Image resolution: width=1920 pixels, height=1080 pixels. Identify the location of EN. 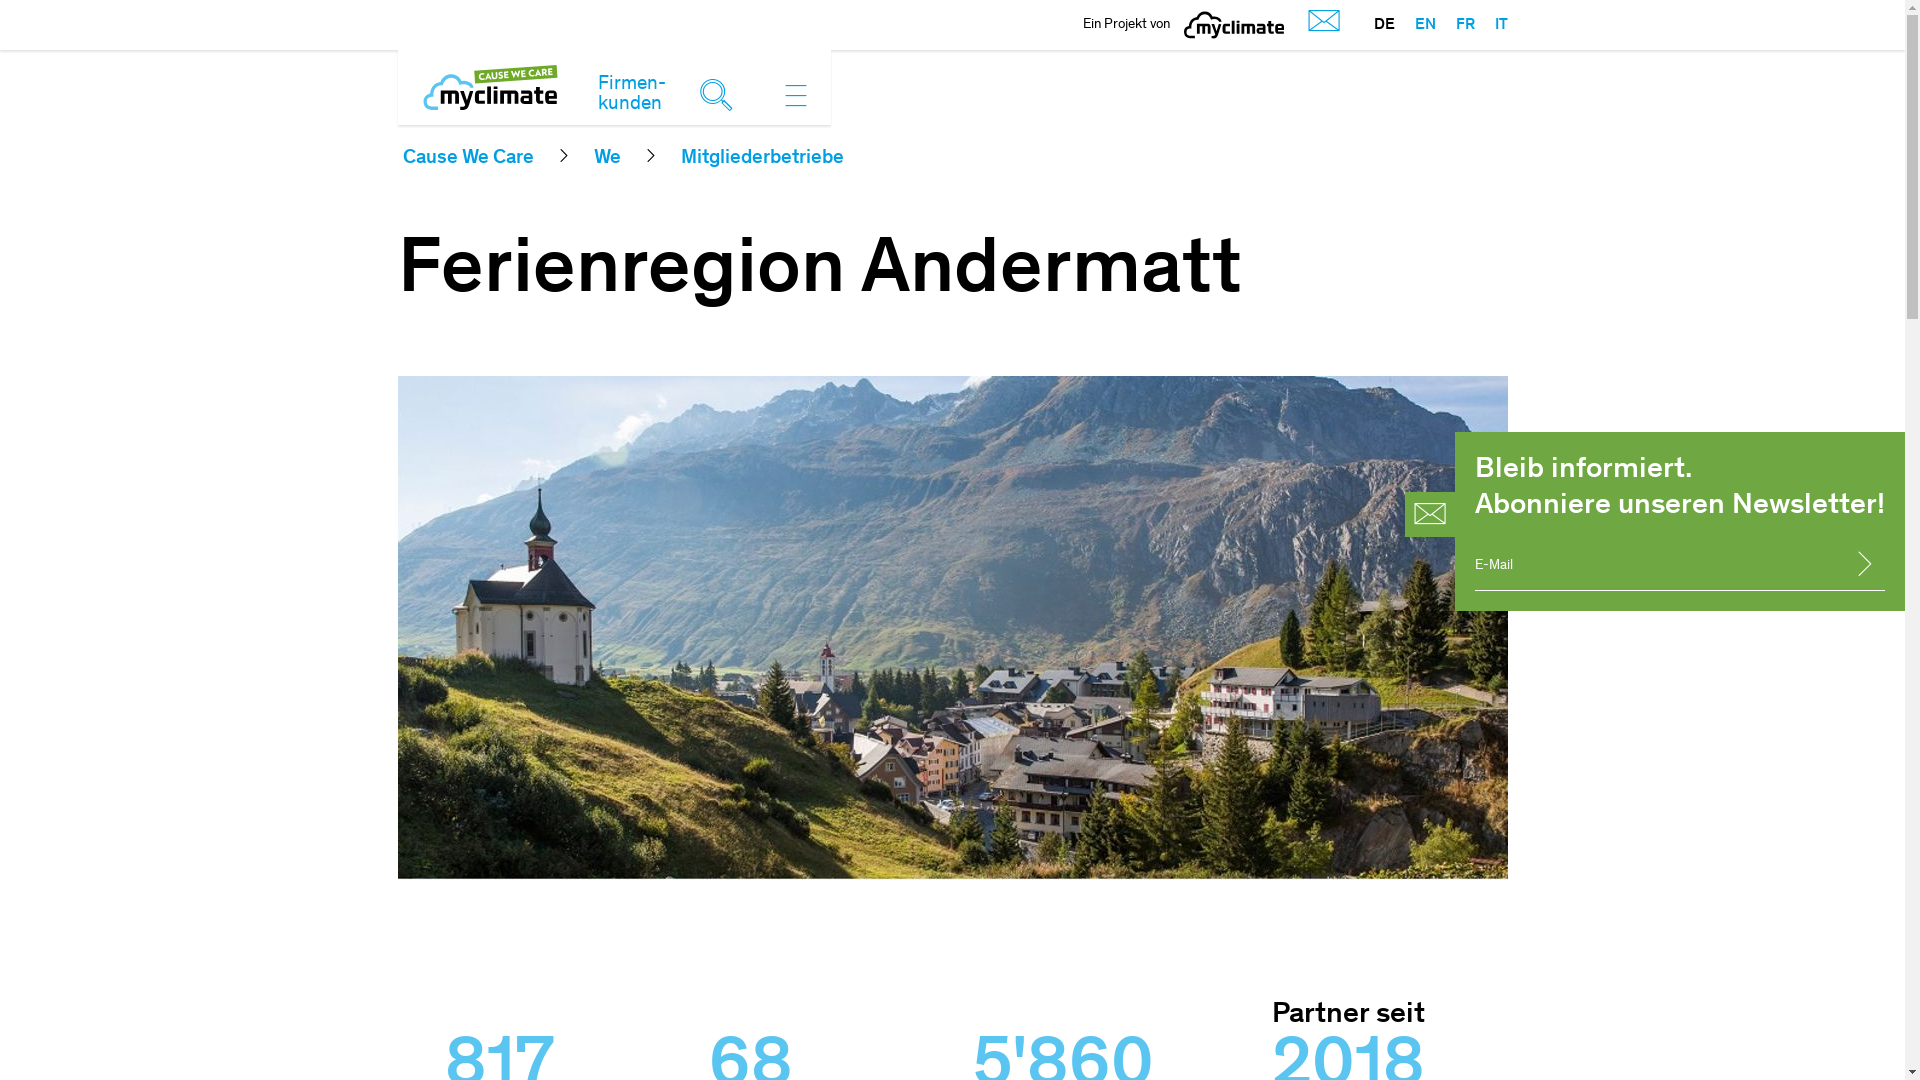
(1414, 25).